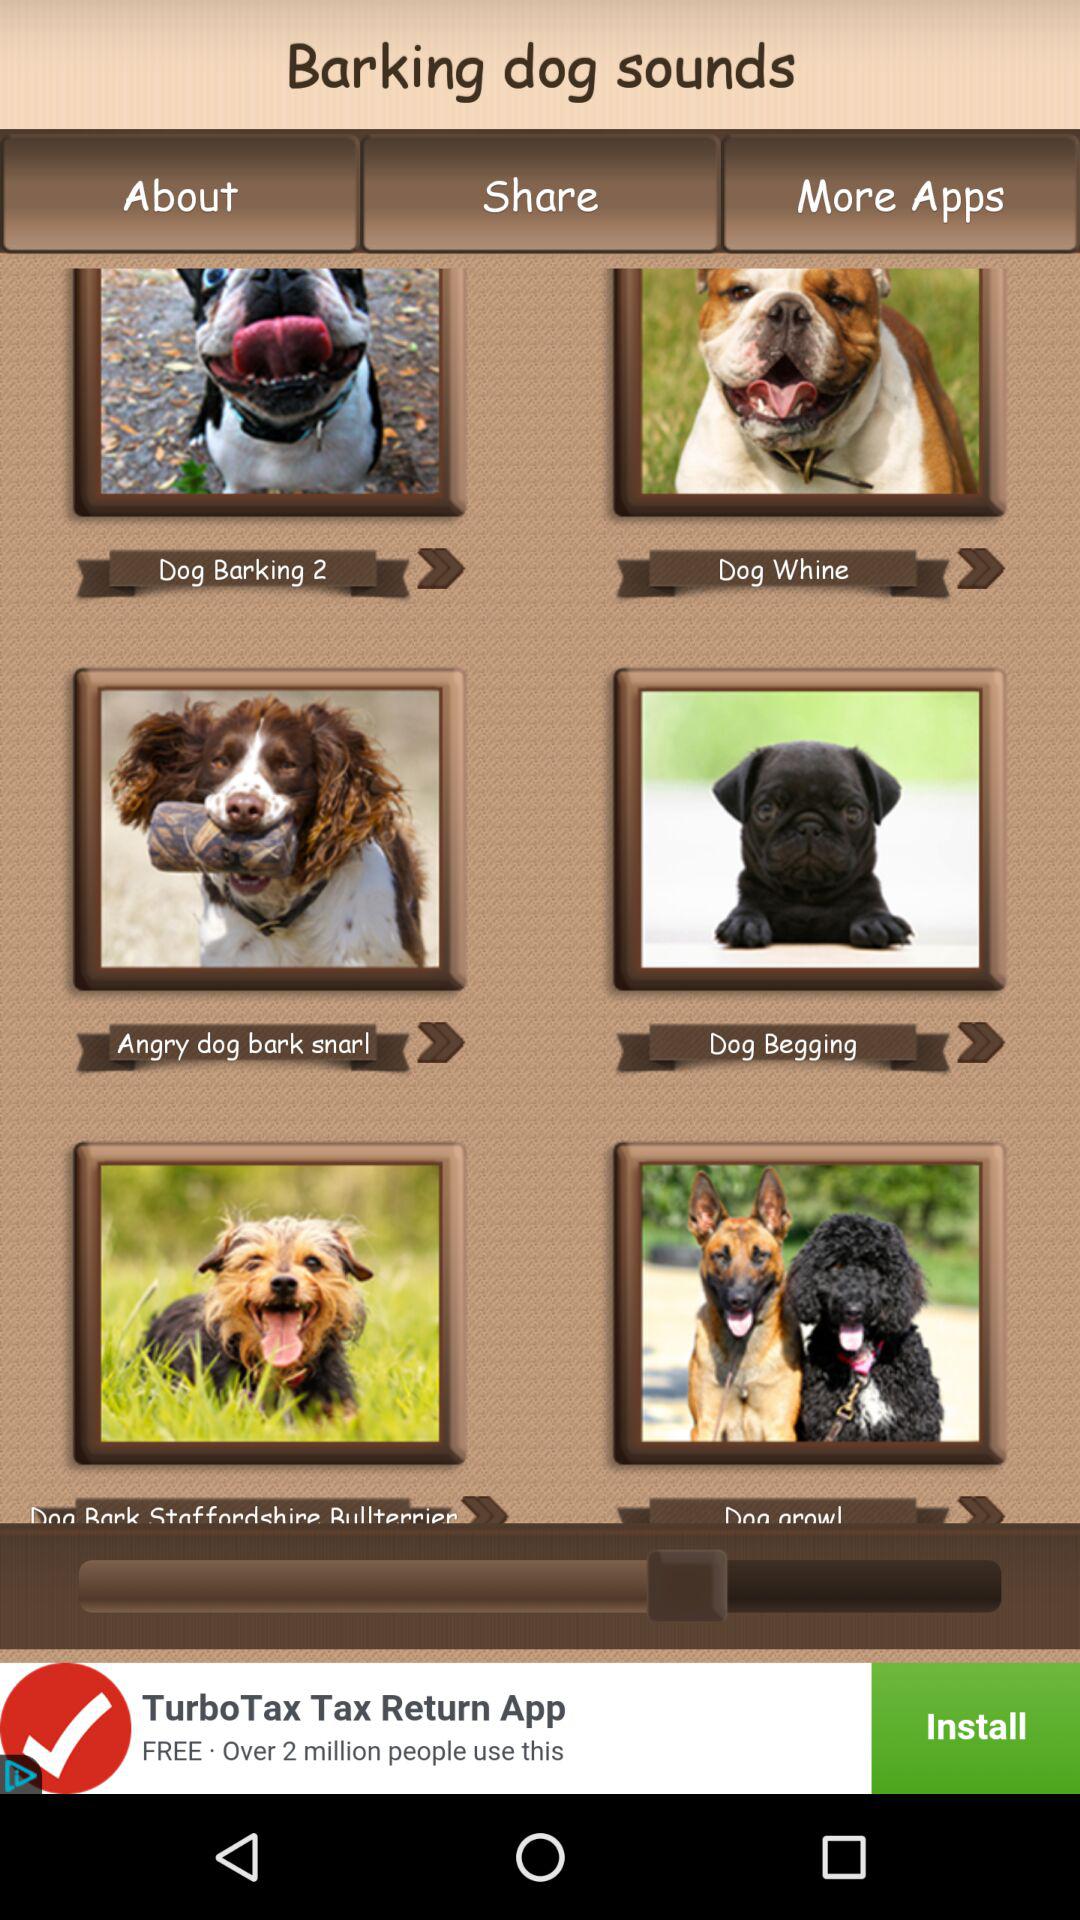  Describe the element at coordinates (270, 1306) in the screenshot. I see `select dog` at that location.